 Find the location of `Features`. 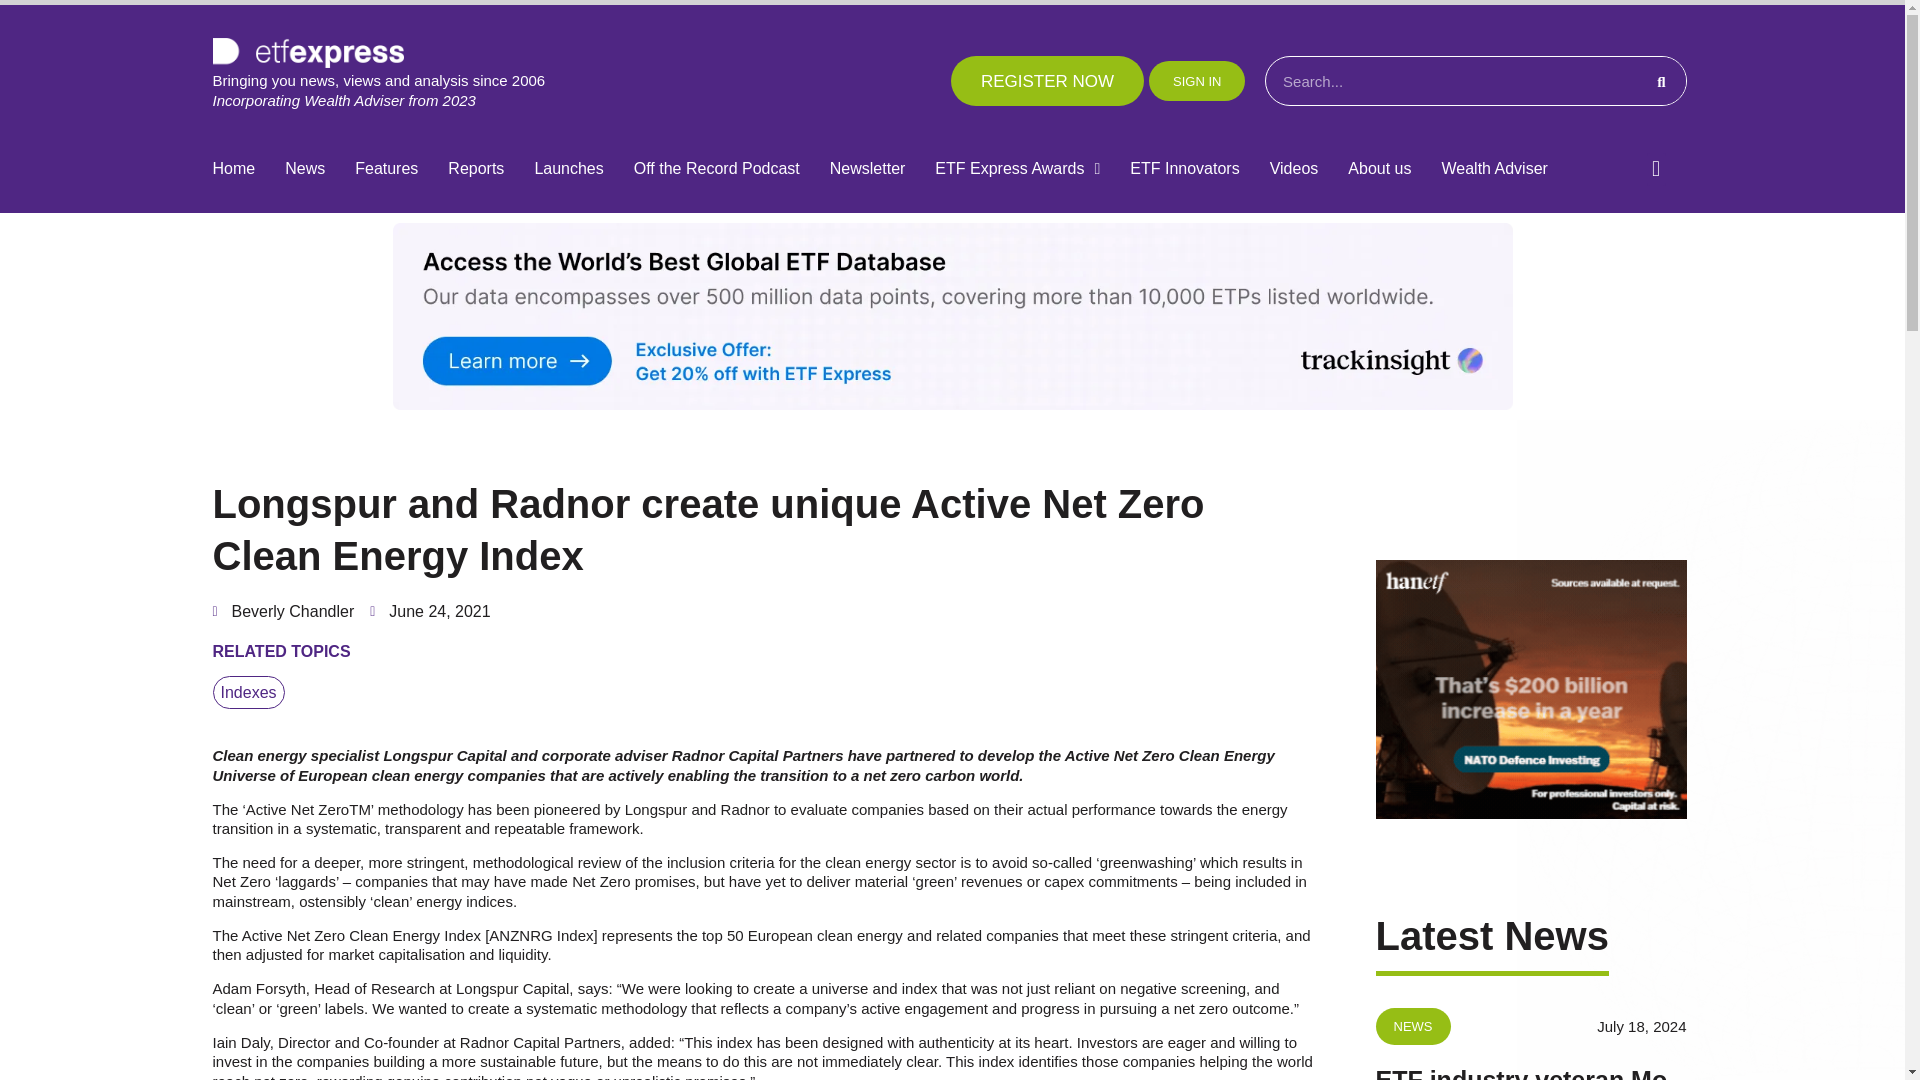

Features is located at coordinates (386, 169).